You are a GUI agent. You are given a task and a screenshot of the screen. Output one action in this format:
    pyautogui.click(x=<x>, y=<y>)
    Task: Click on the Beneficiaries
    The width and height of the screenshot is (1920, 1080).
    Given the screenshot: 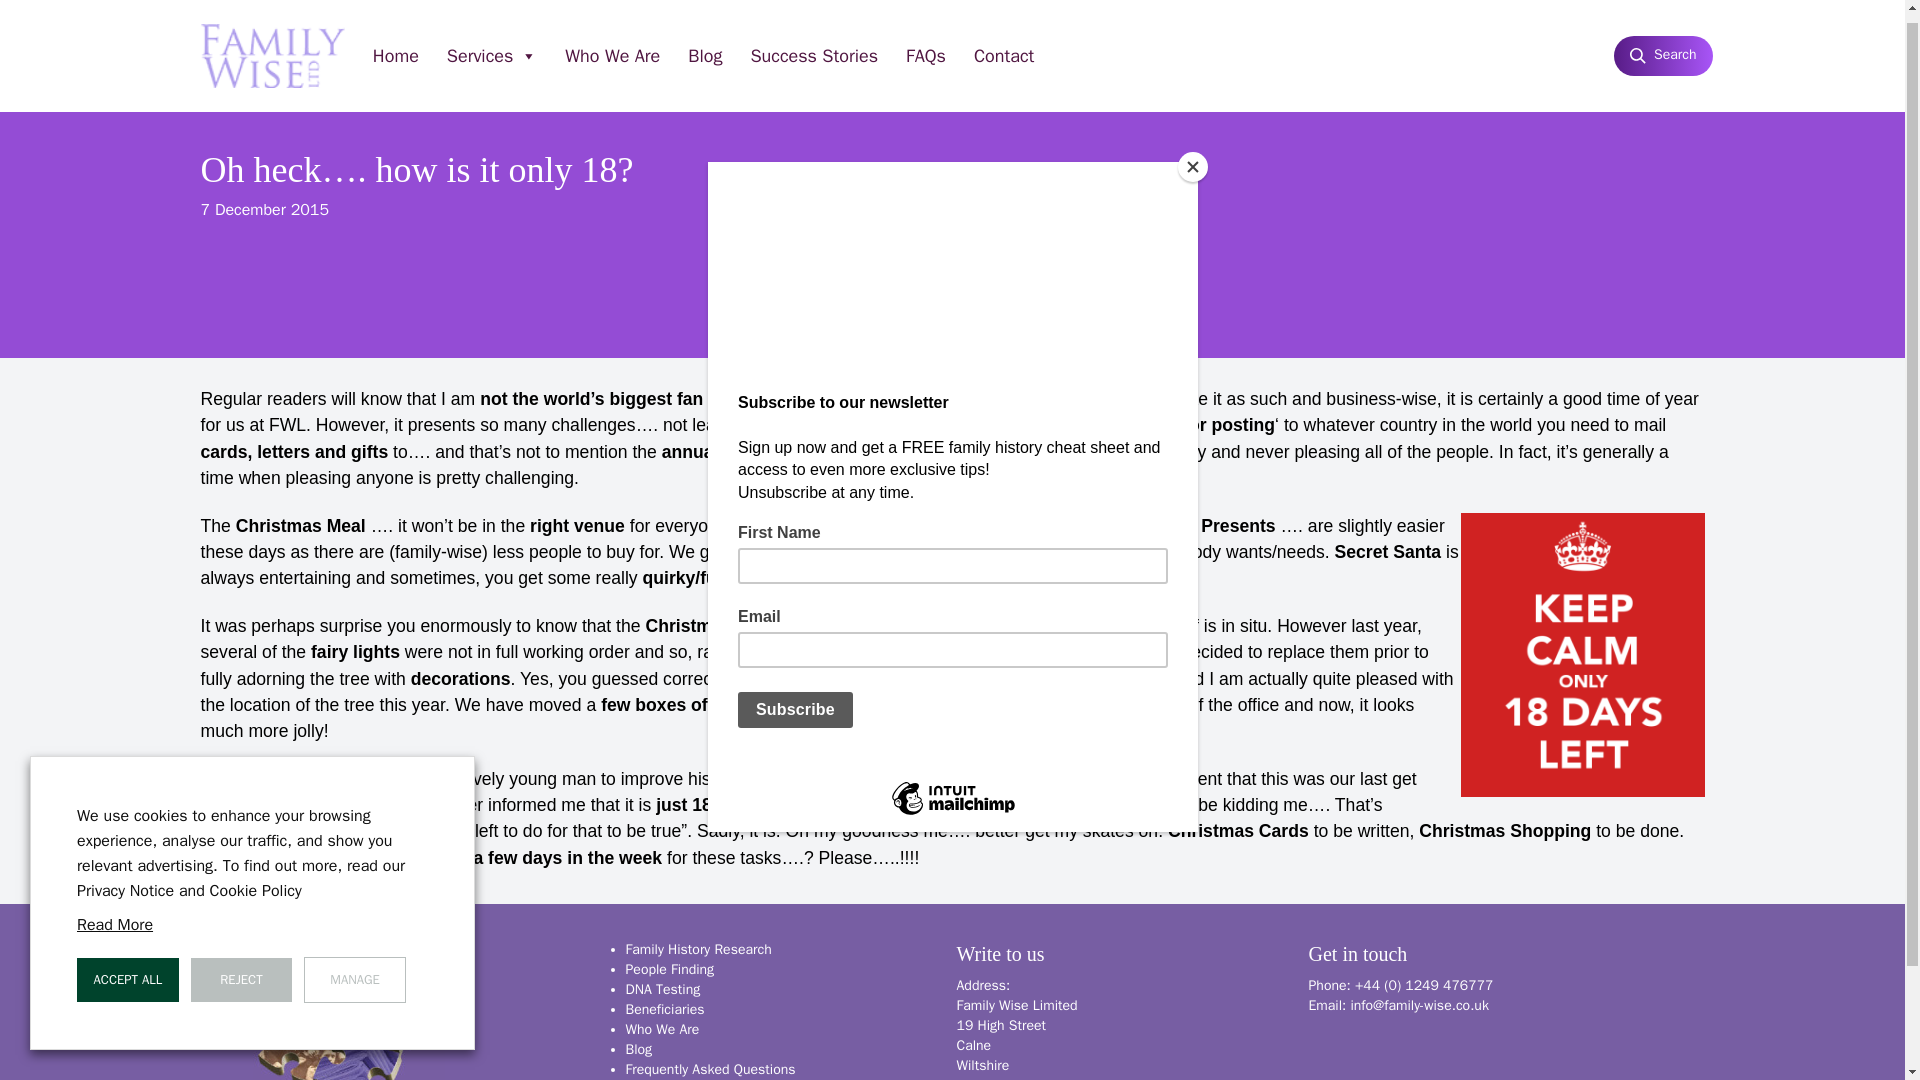 What is the action you would take?
    pyautogui.click(x=664, y=1010)
    